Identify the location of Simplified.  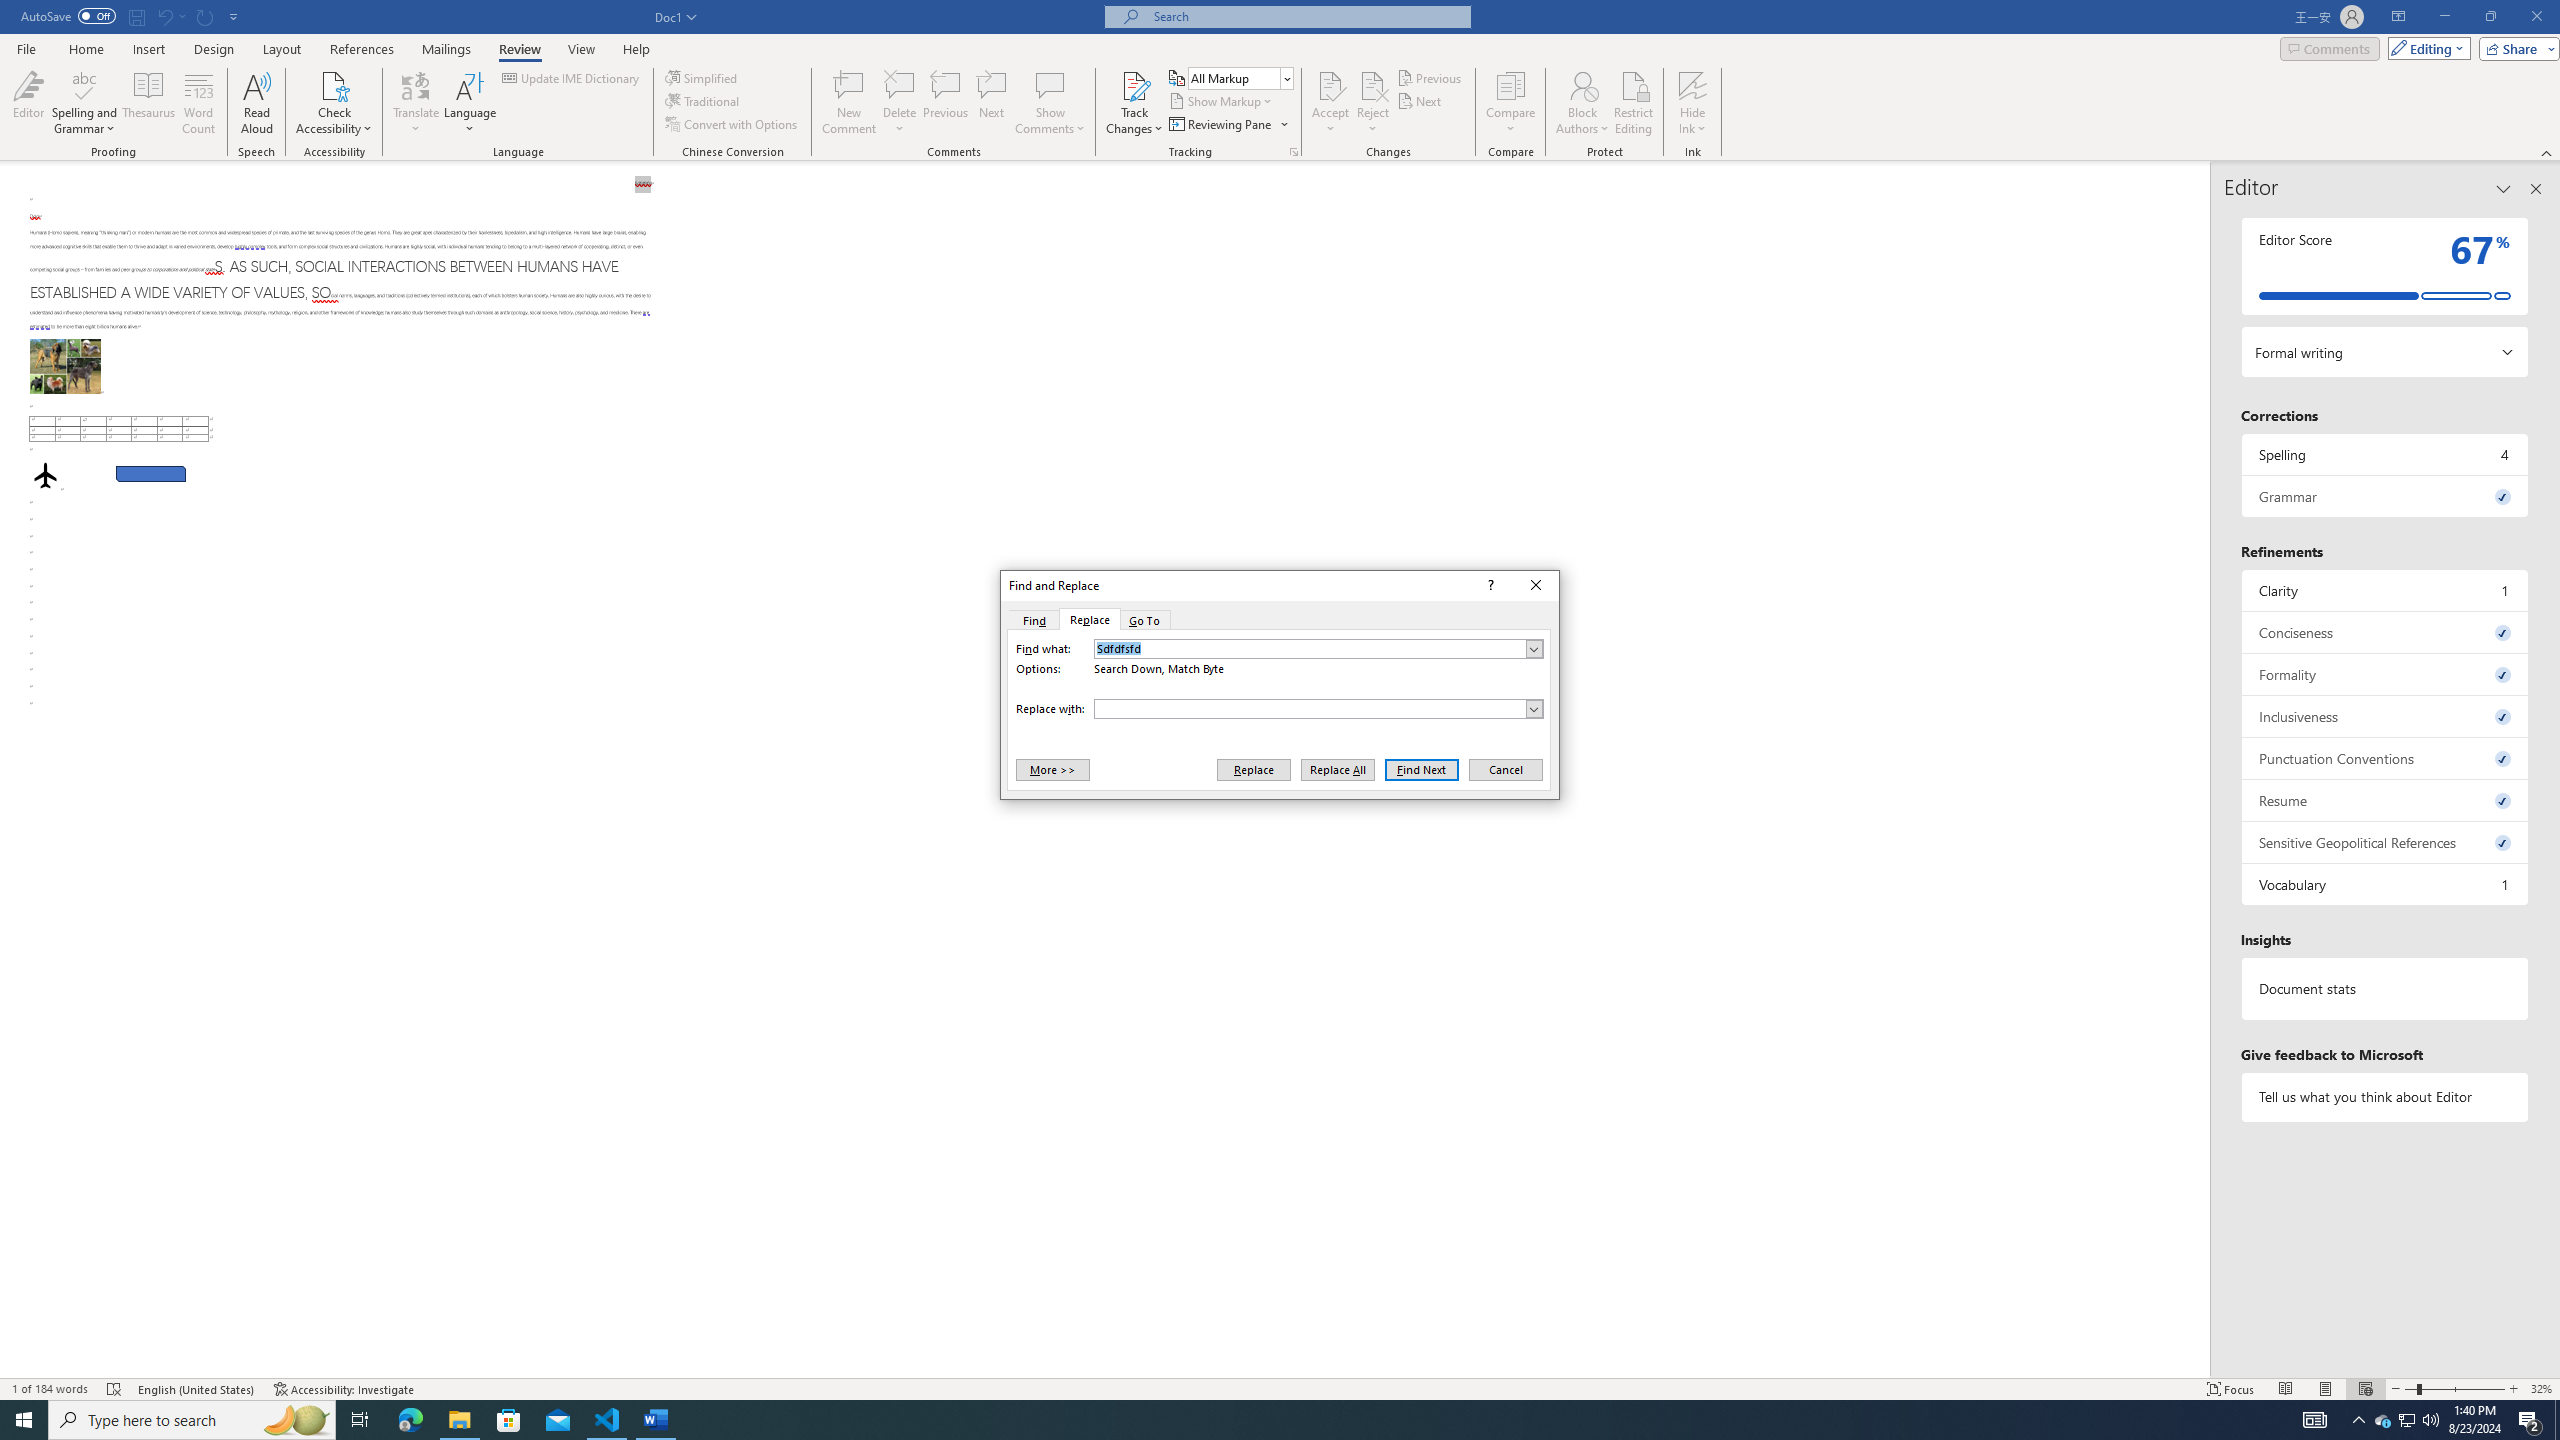
(704, 78).